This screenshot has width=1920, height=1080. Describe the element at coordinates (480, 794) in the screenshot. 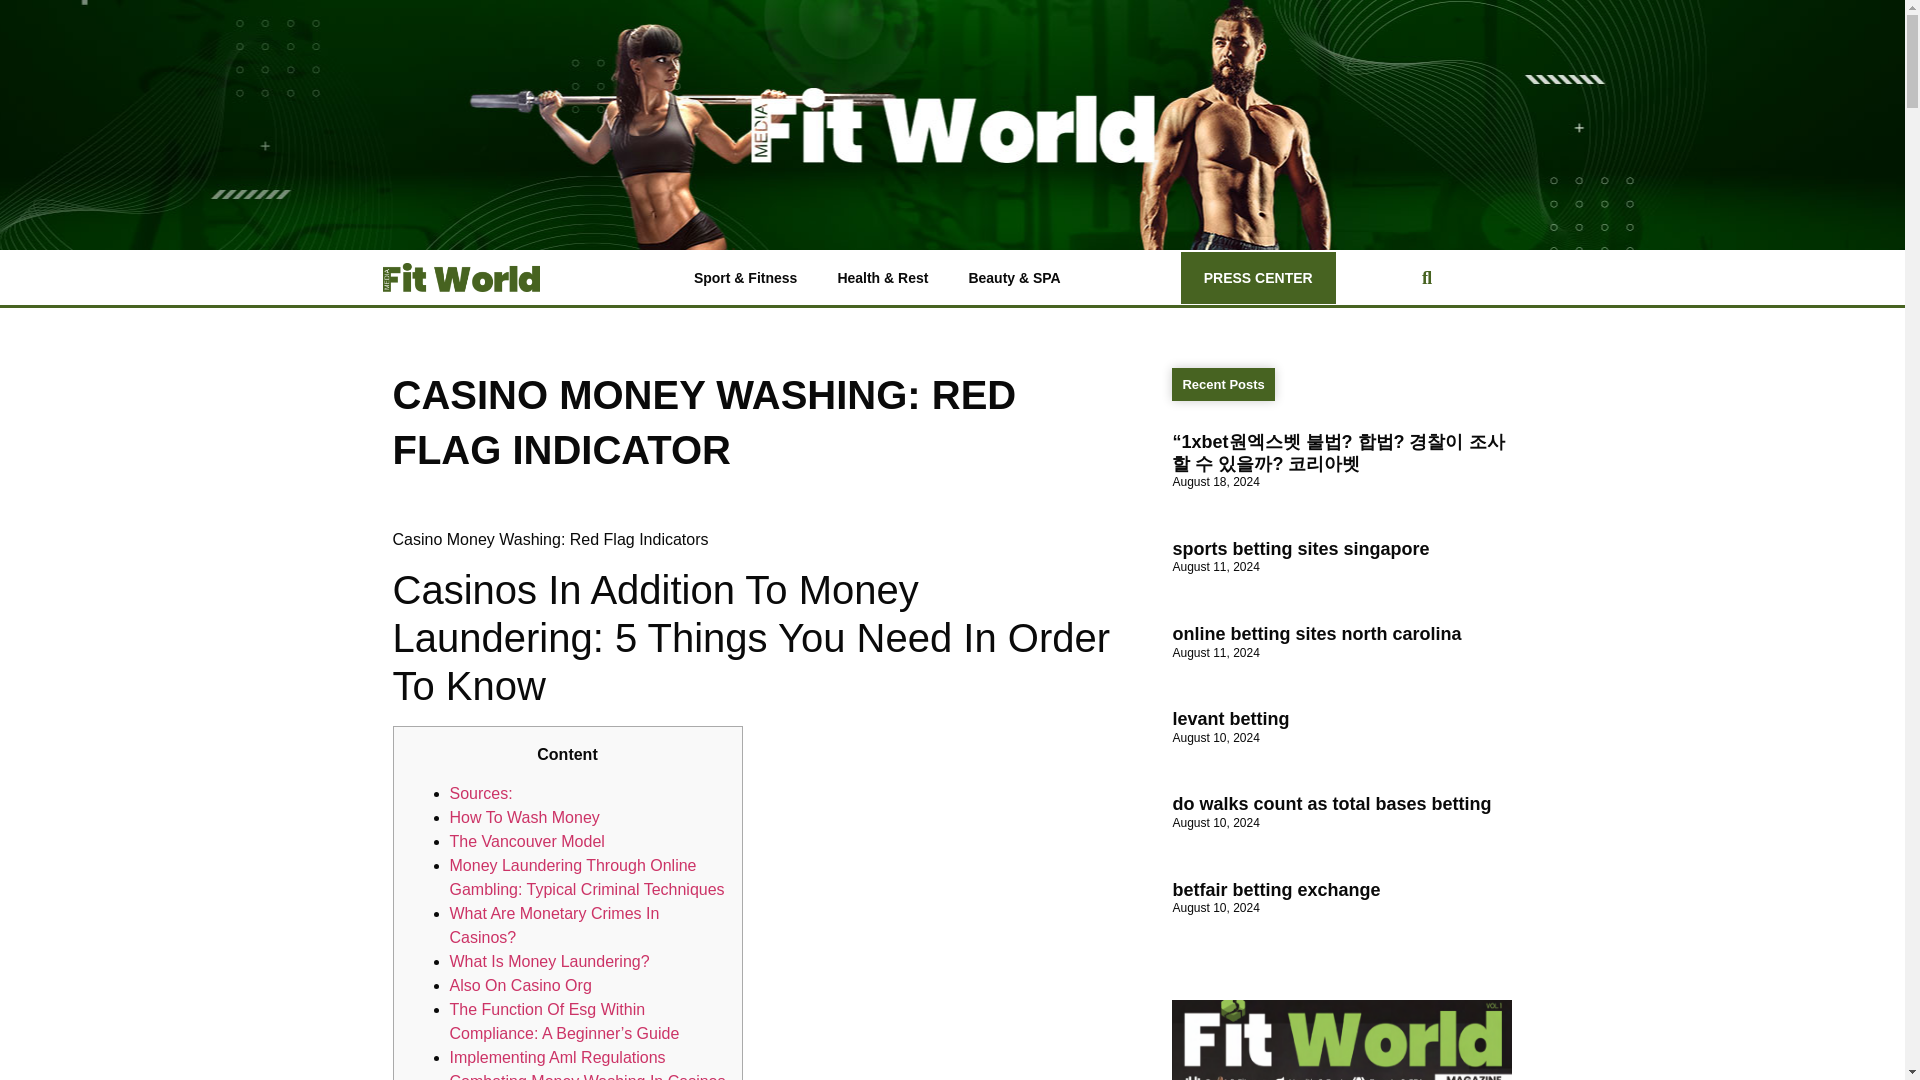

I see `Sources:` at that location.